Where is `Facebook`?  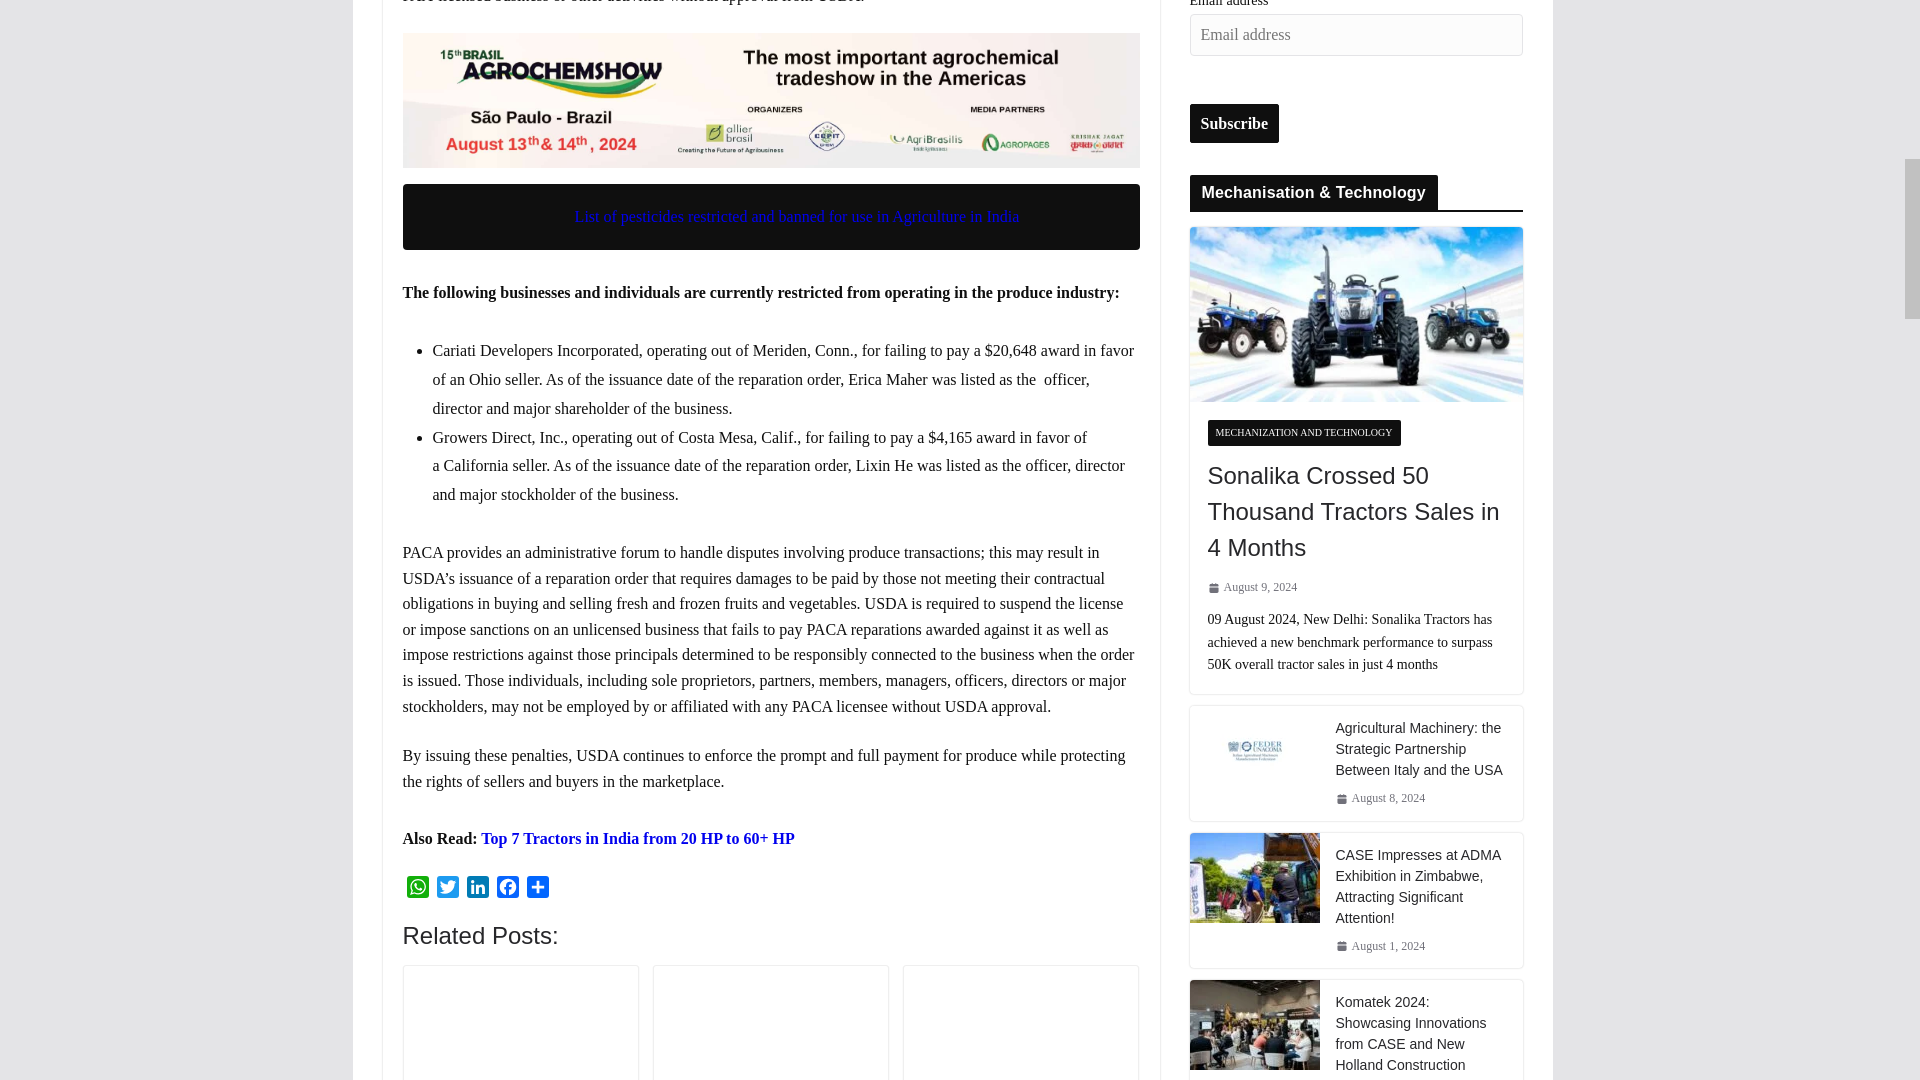 Facebook is located at coordinates (506, 889).